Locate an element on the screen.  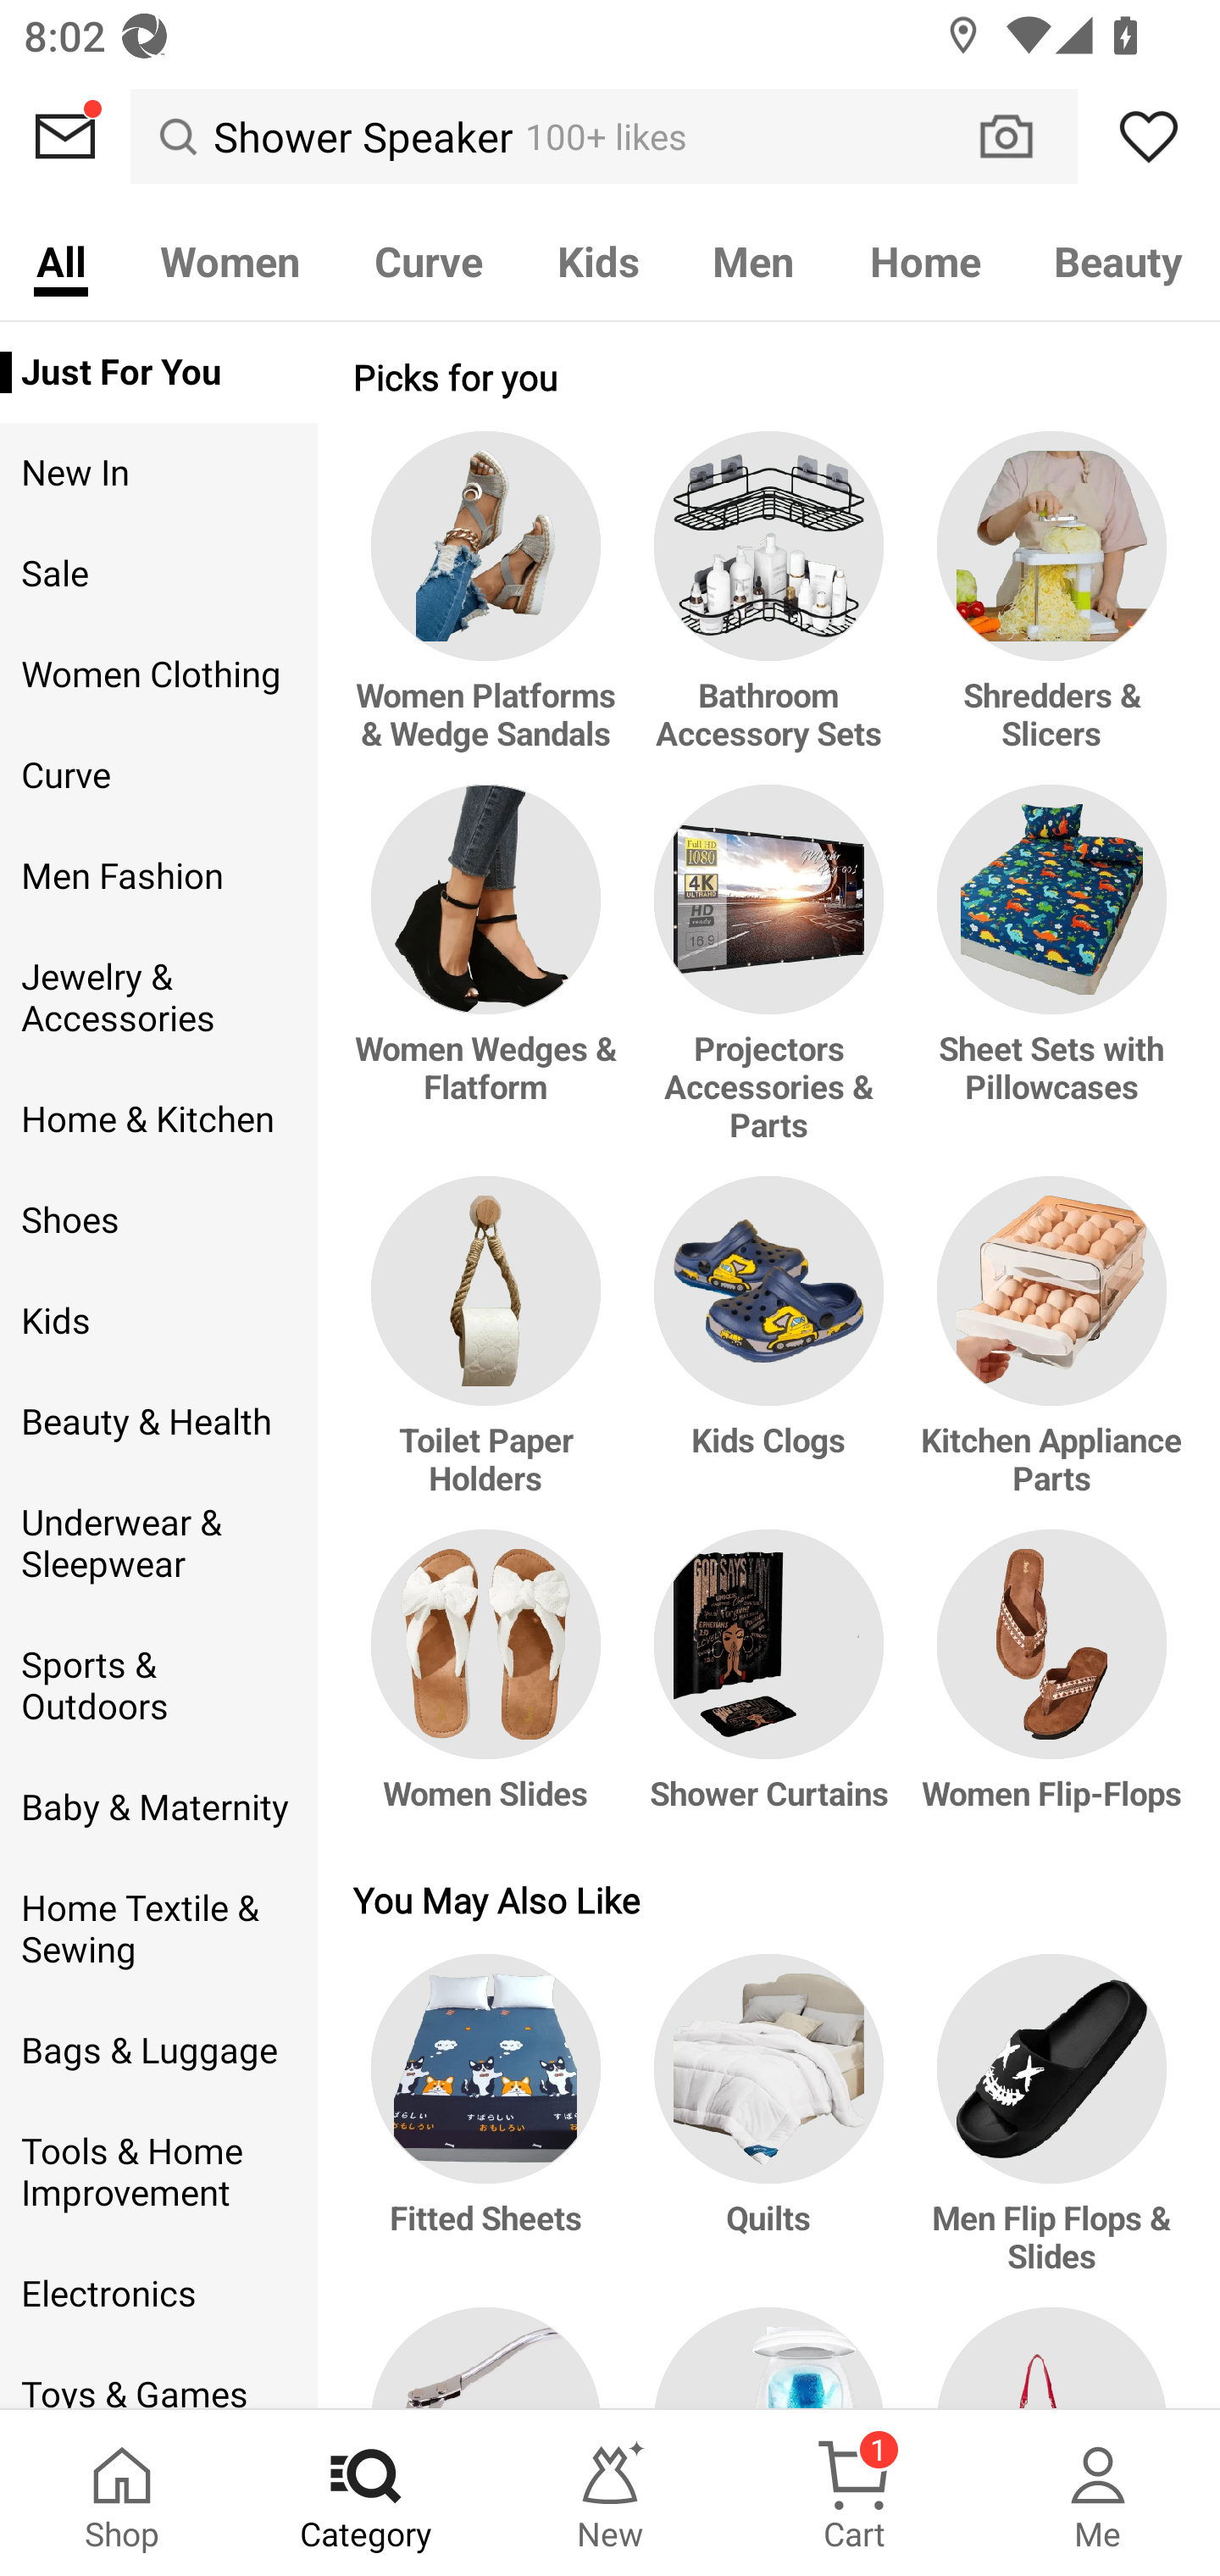
Beauty & Health is located at coordinates (158, 1423).